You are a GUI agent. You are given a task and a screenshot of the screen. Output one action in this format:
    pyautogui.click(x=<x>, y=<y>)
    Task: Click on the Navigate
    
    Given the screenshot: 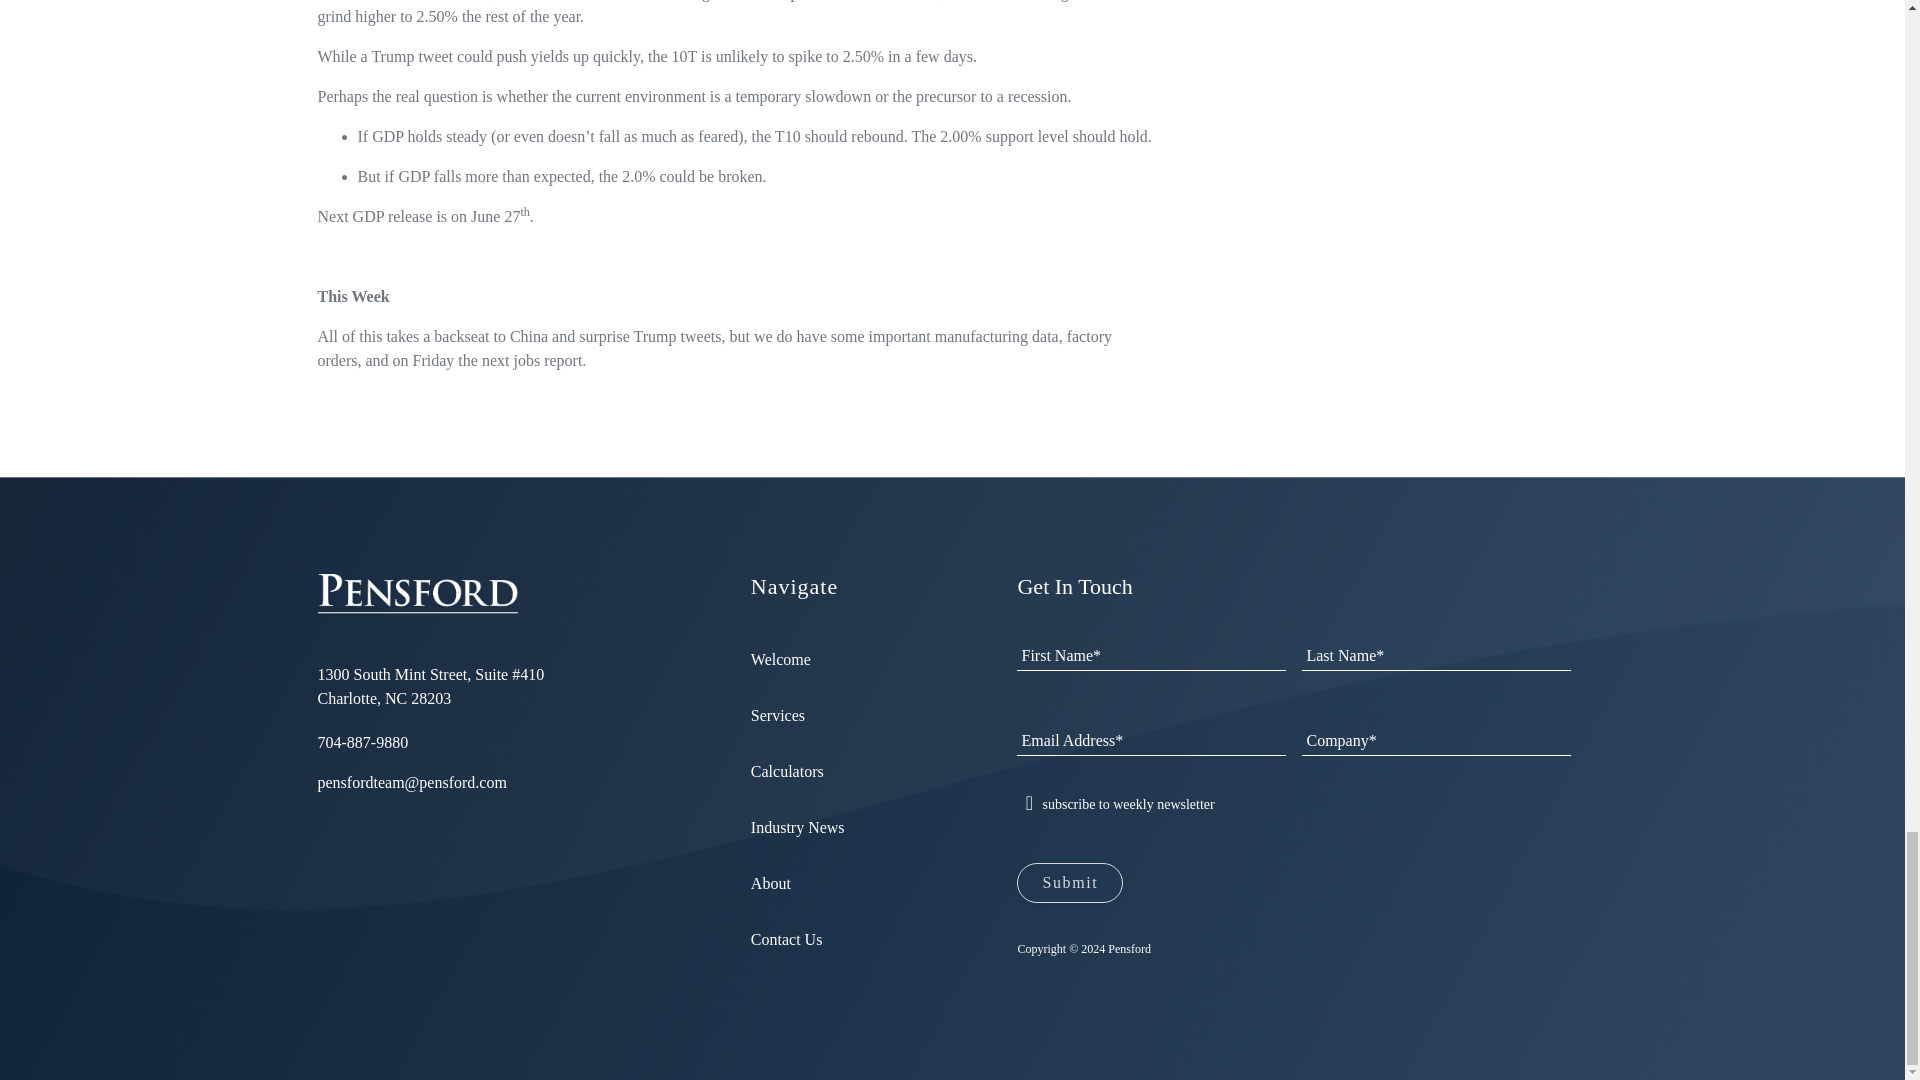 What is the action you would take?
    pyautogui.click(x=844, y=586)
    